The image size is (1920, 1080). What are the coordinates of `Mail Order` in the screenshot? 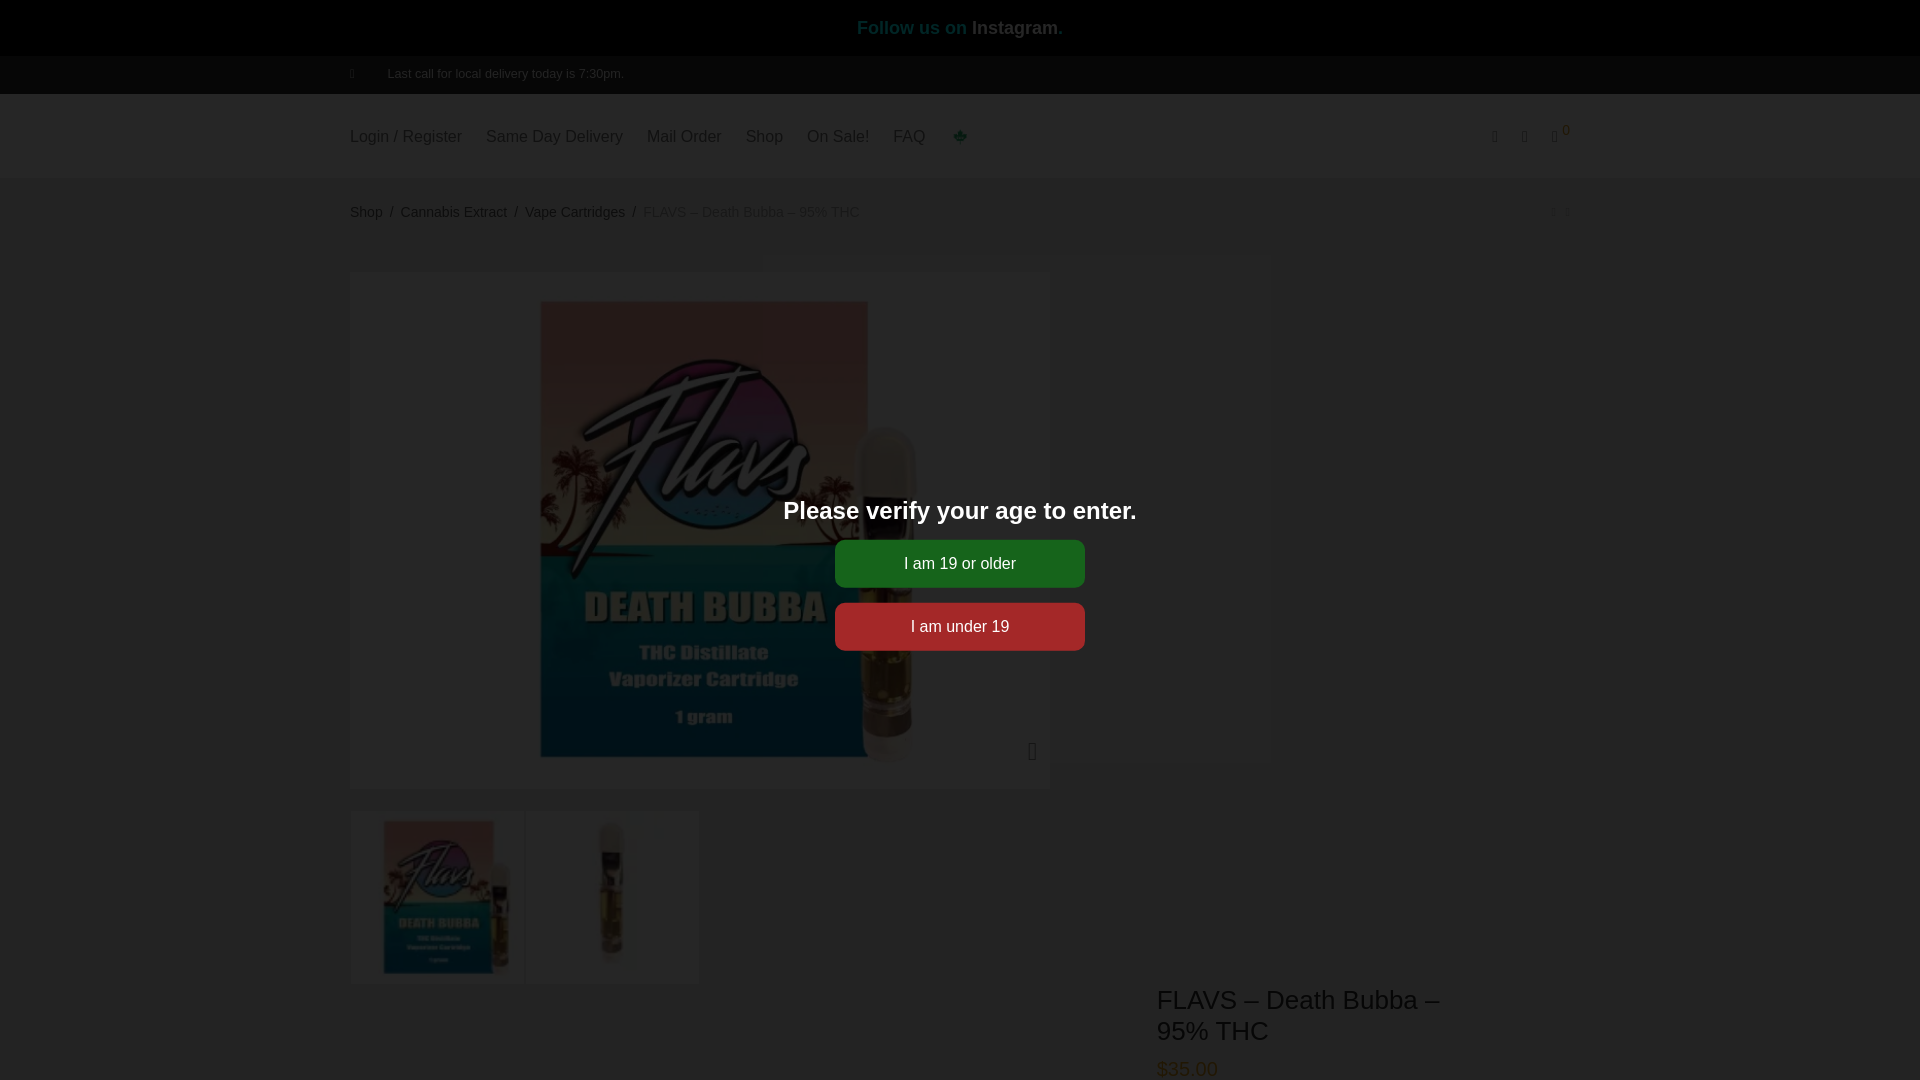 It's located at (684, 136).